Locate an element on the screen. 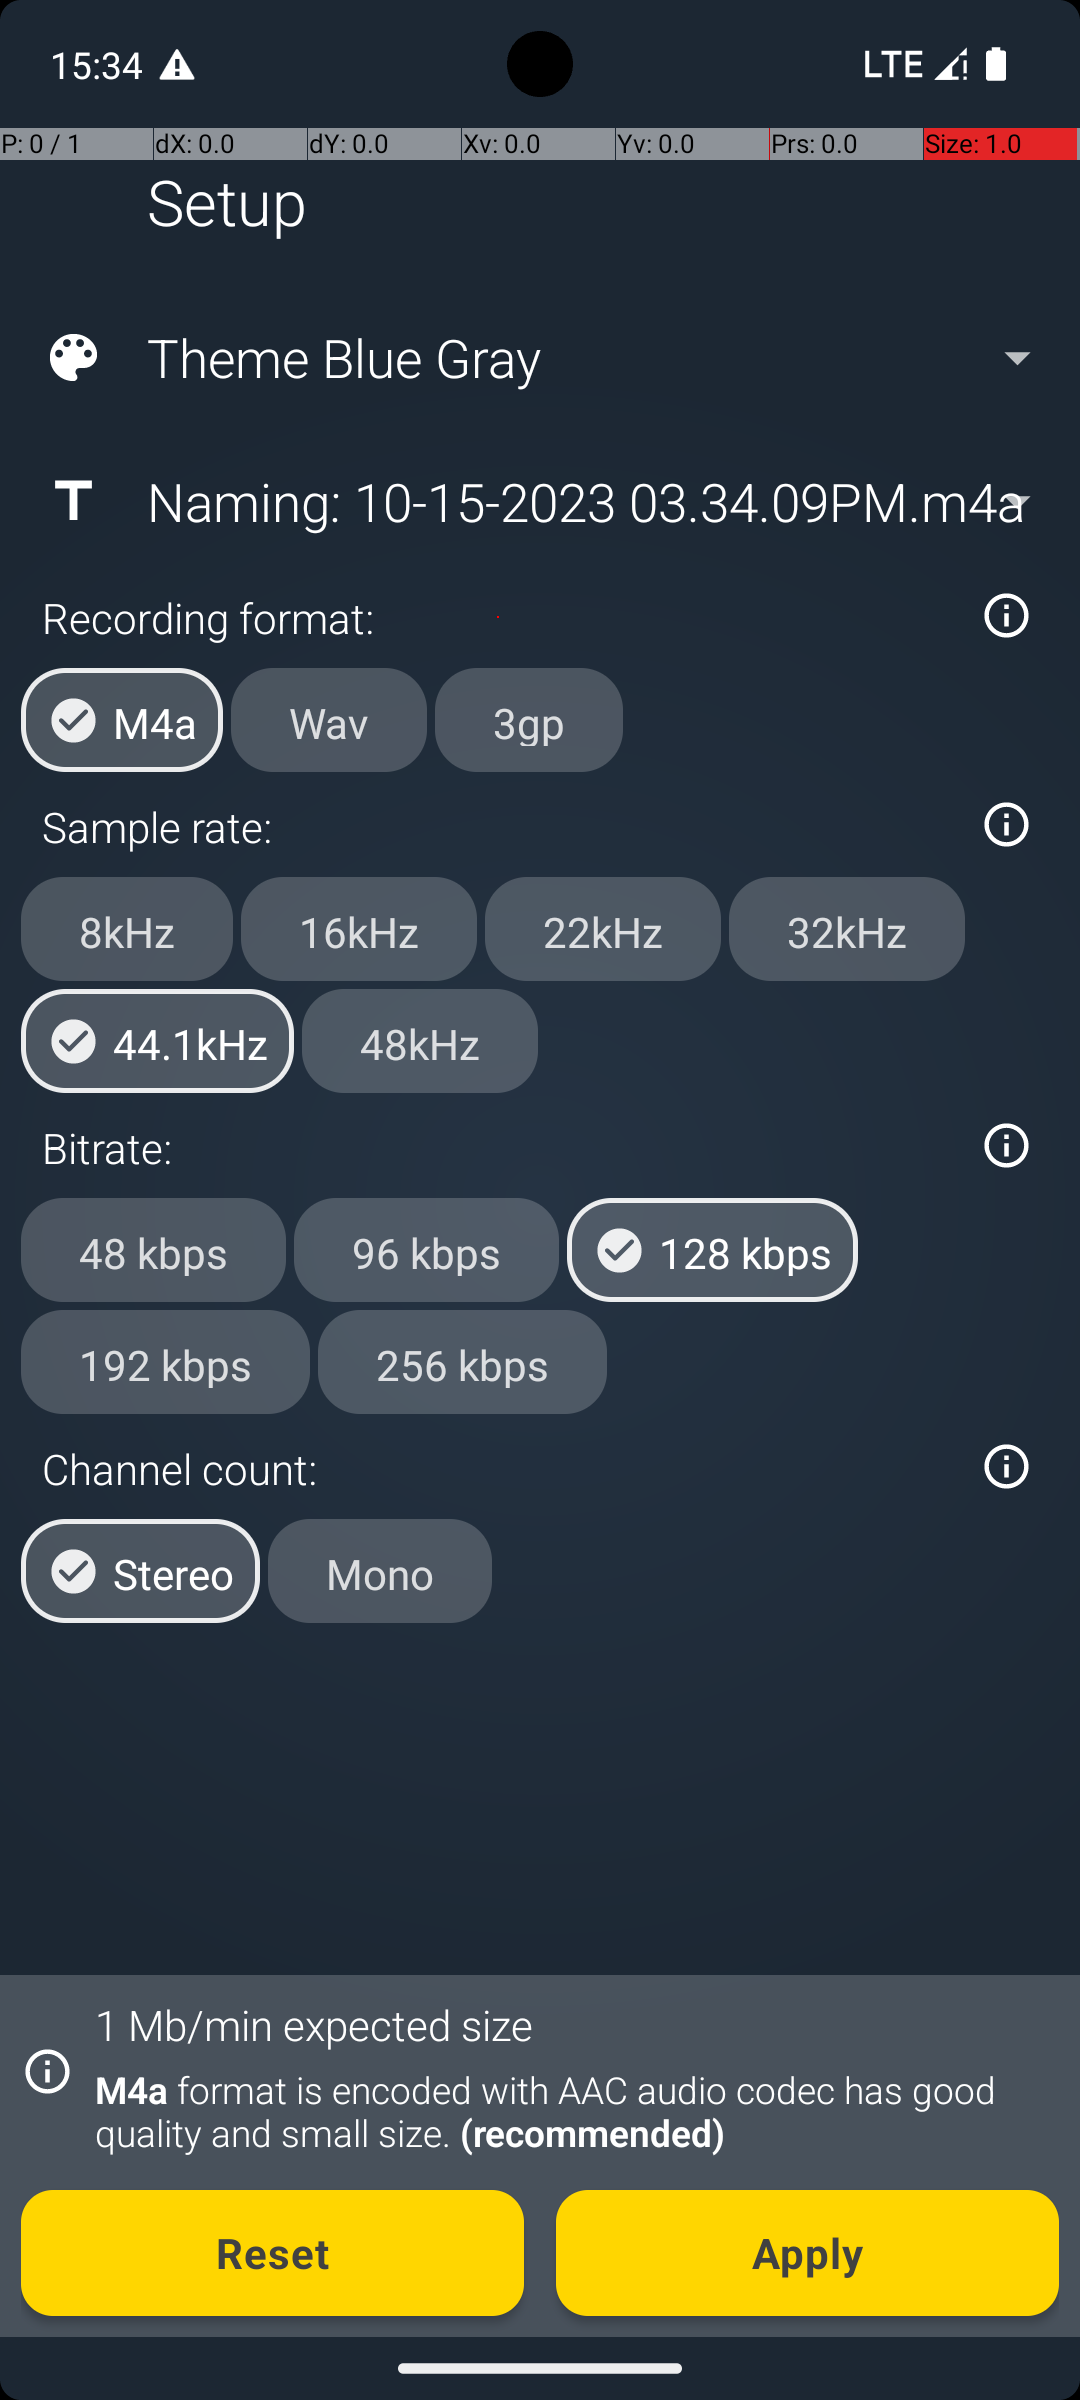  Apply is located at coordinates (808, 2253).